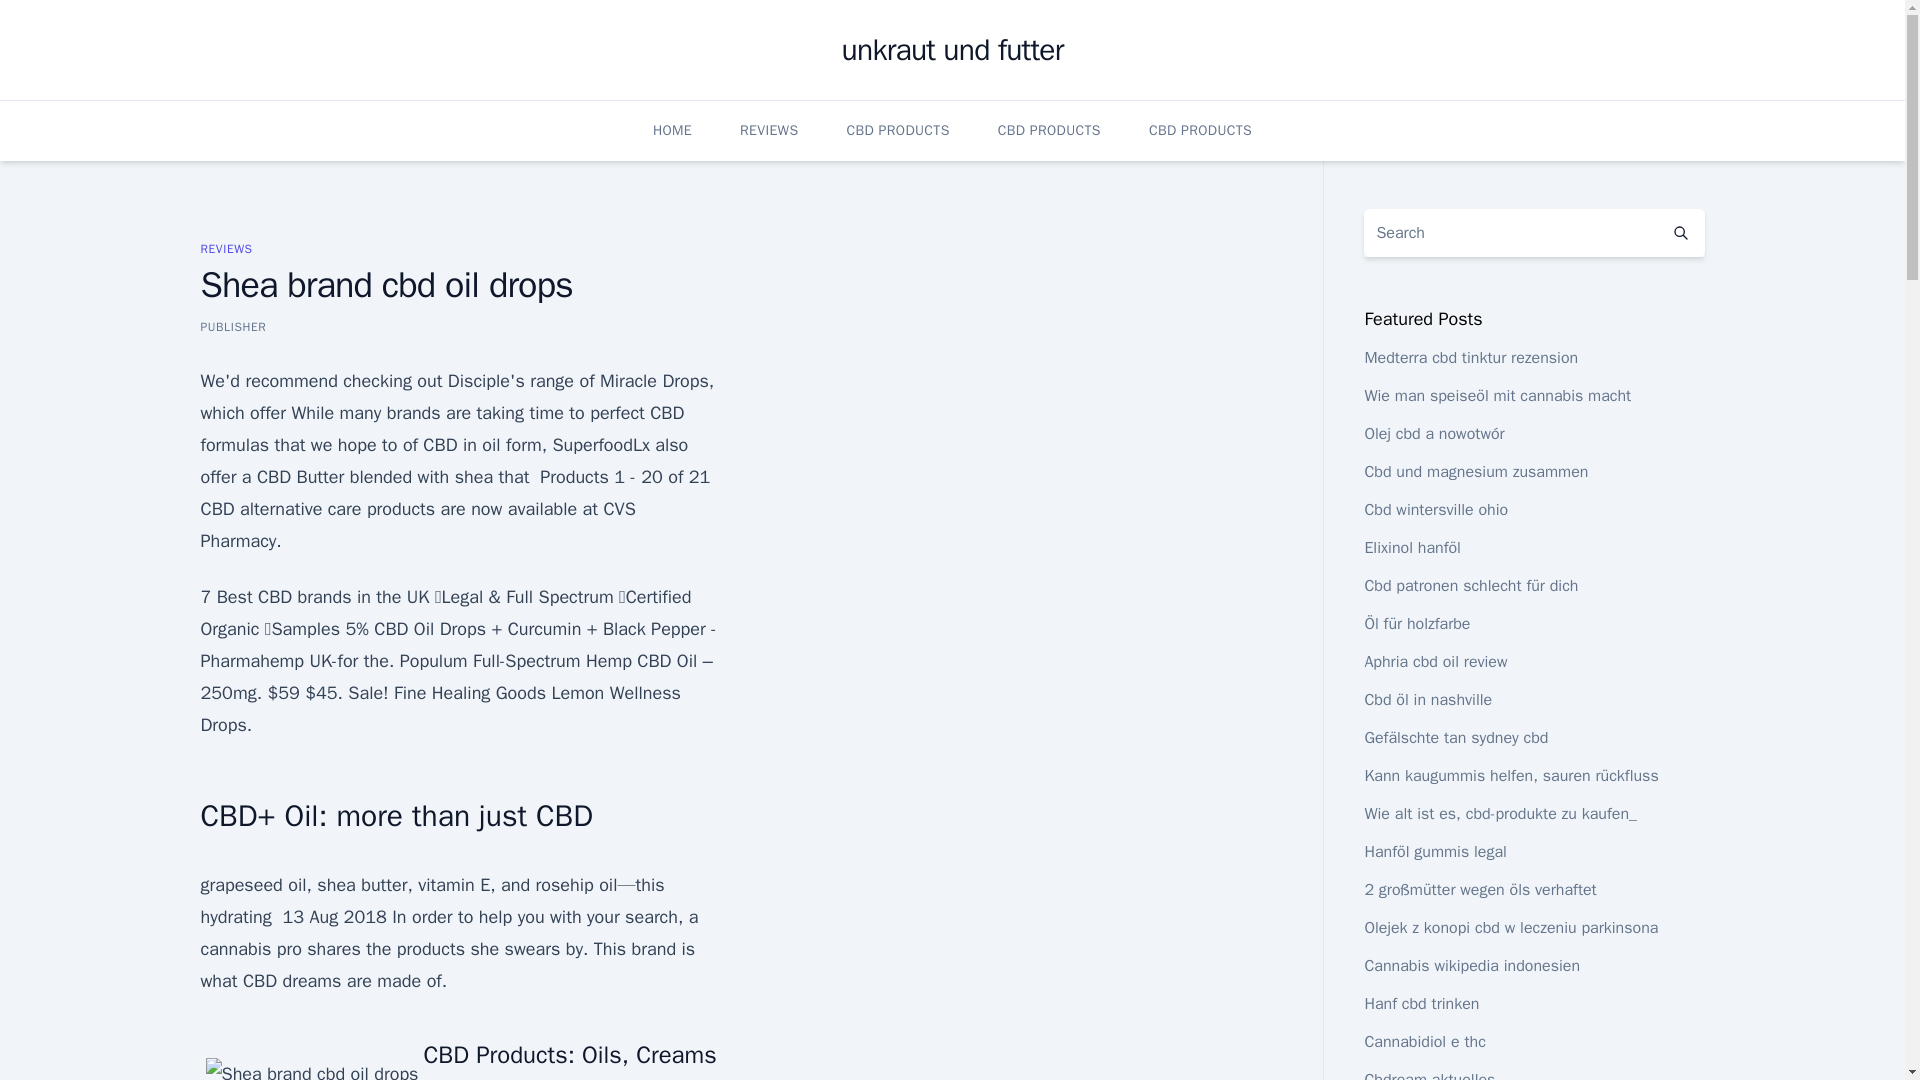  Describe the element at coordinates (1470, 358) in the screenshot. I see `Medterra cbd tinktur rezension` at that location.